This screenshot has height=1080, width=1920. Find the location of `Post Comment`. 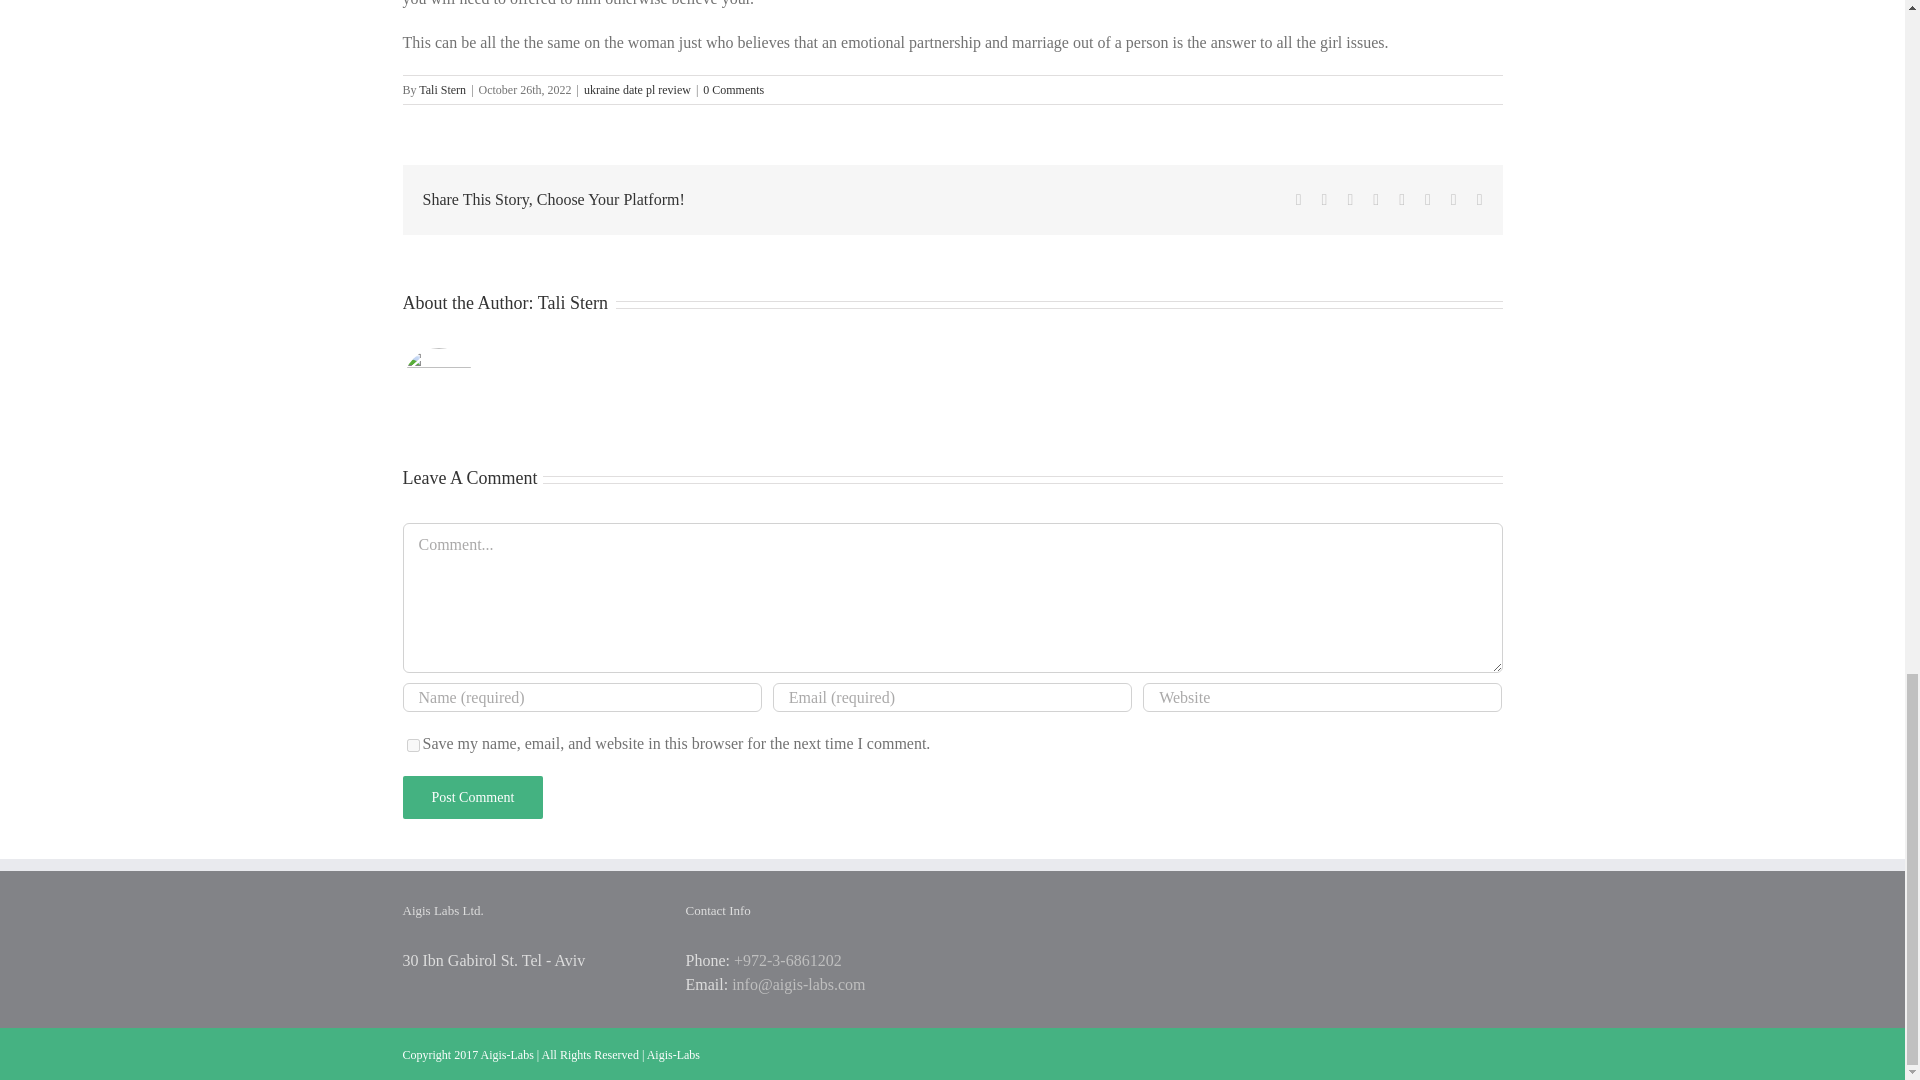

Post Comment is located at coordinates (472, 797).